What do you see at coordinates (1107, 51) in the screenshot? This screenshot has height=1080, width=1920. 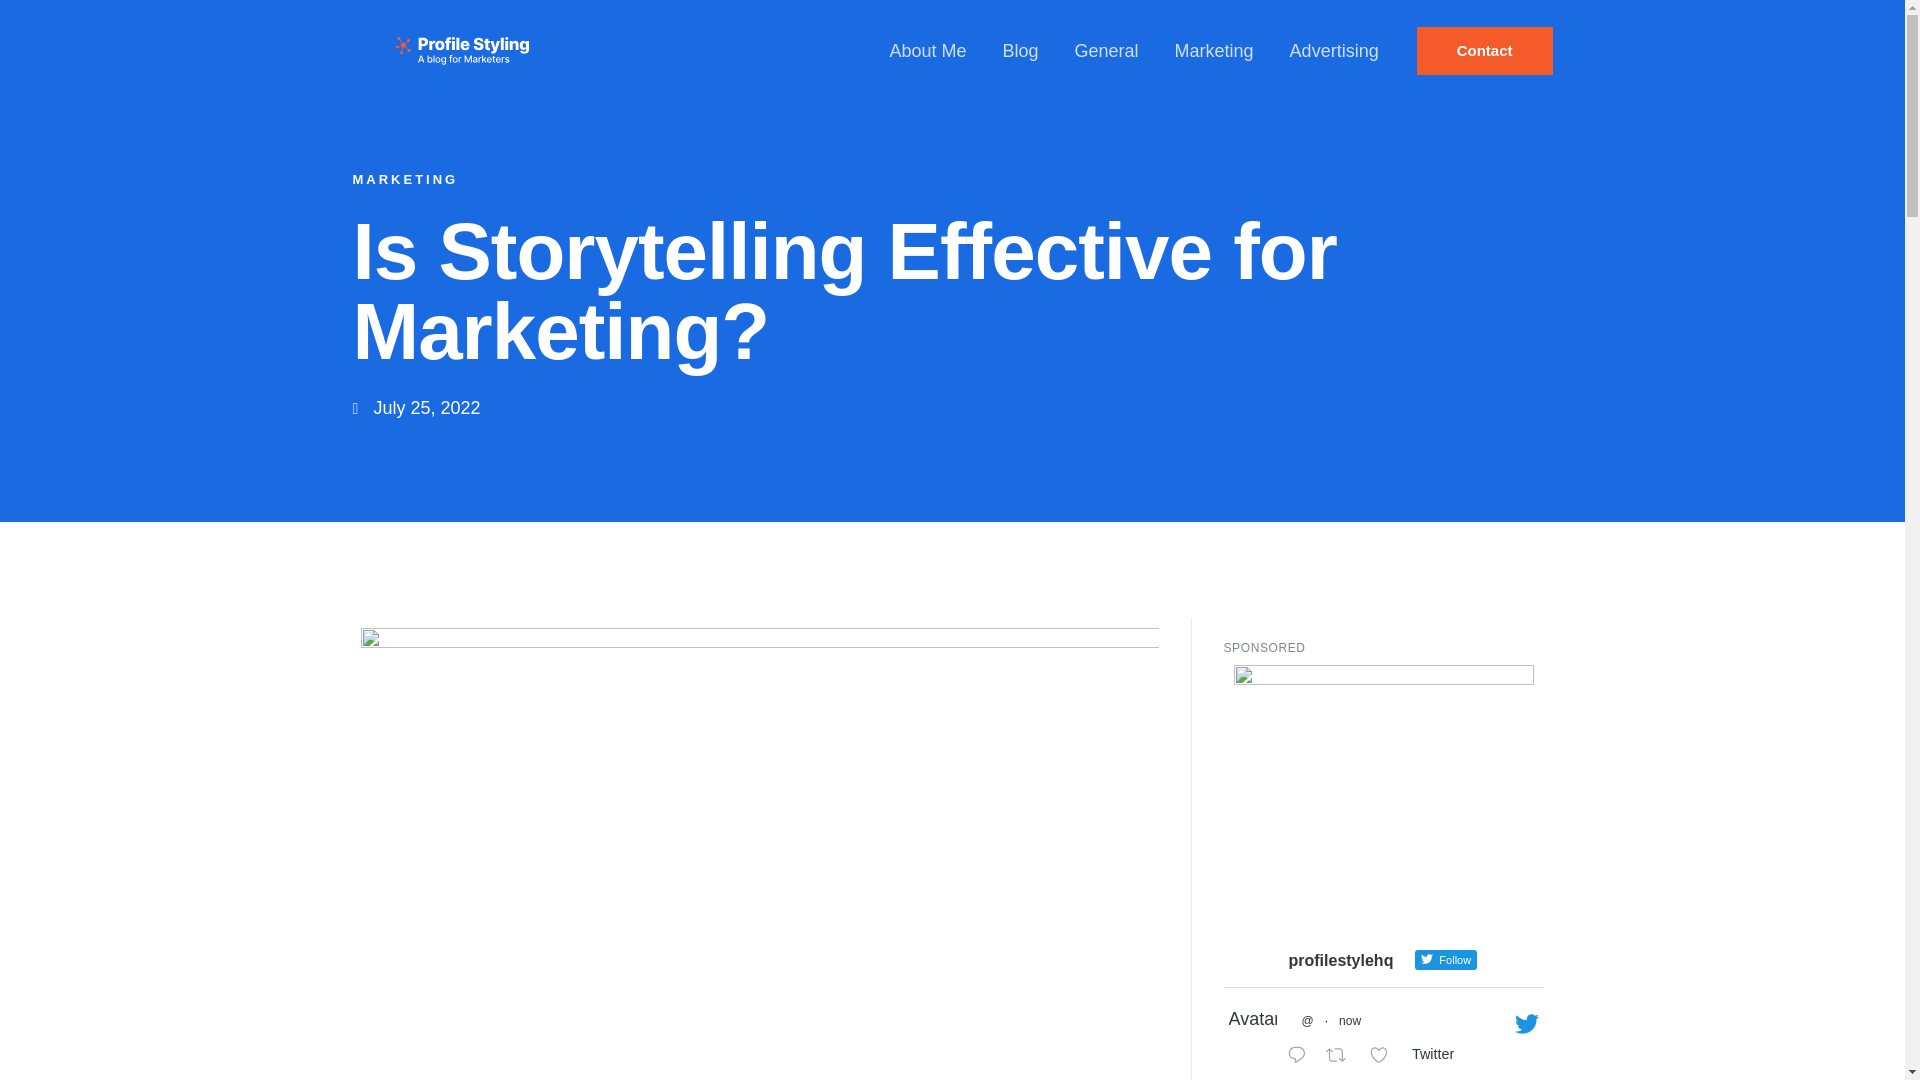 I see `General` at bounding box center [1107, 51].